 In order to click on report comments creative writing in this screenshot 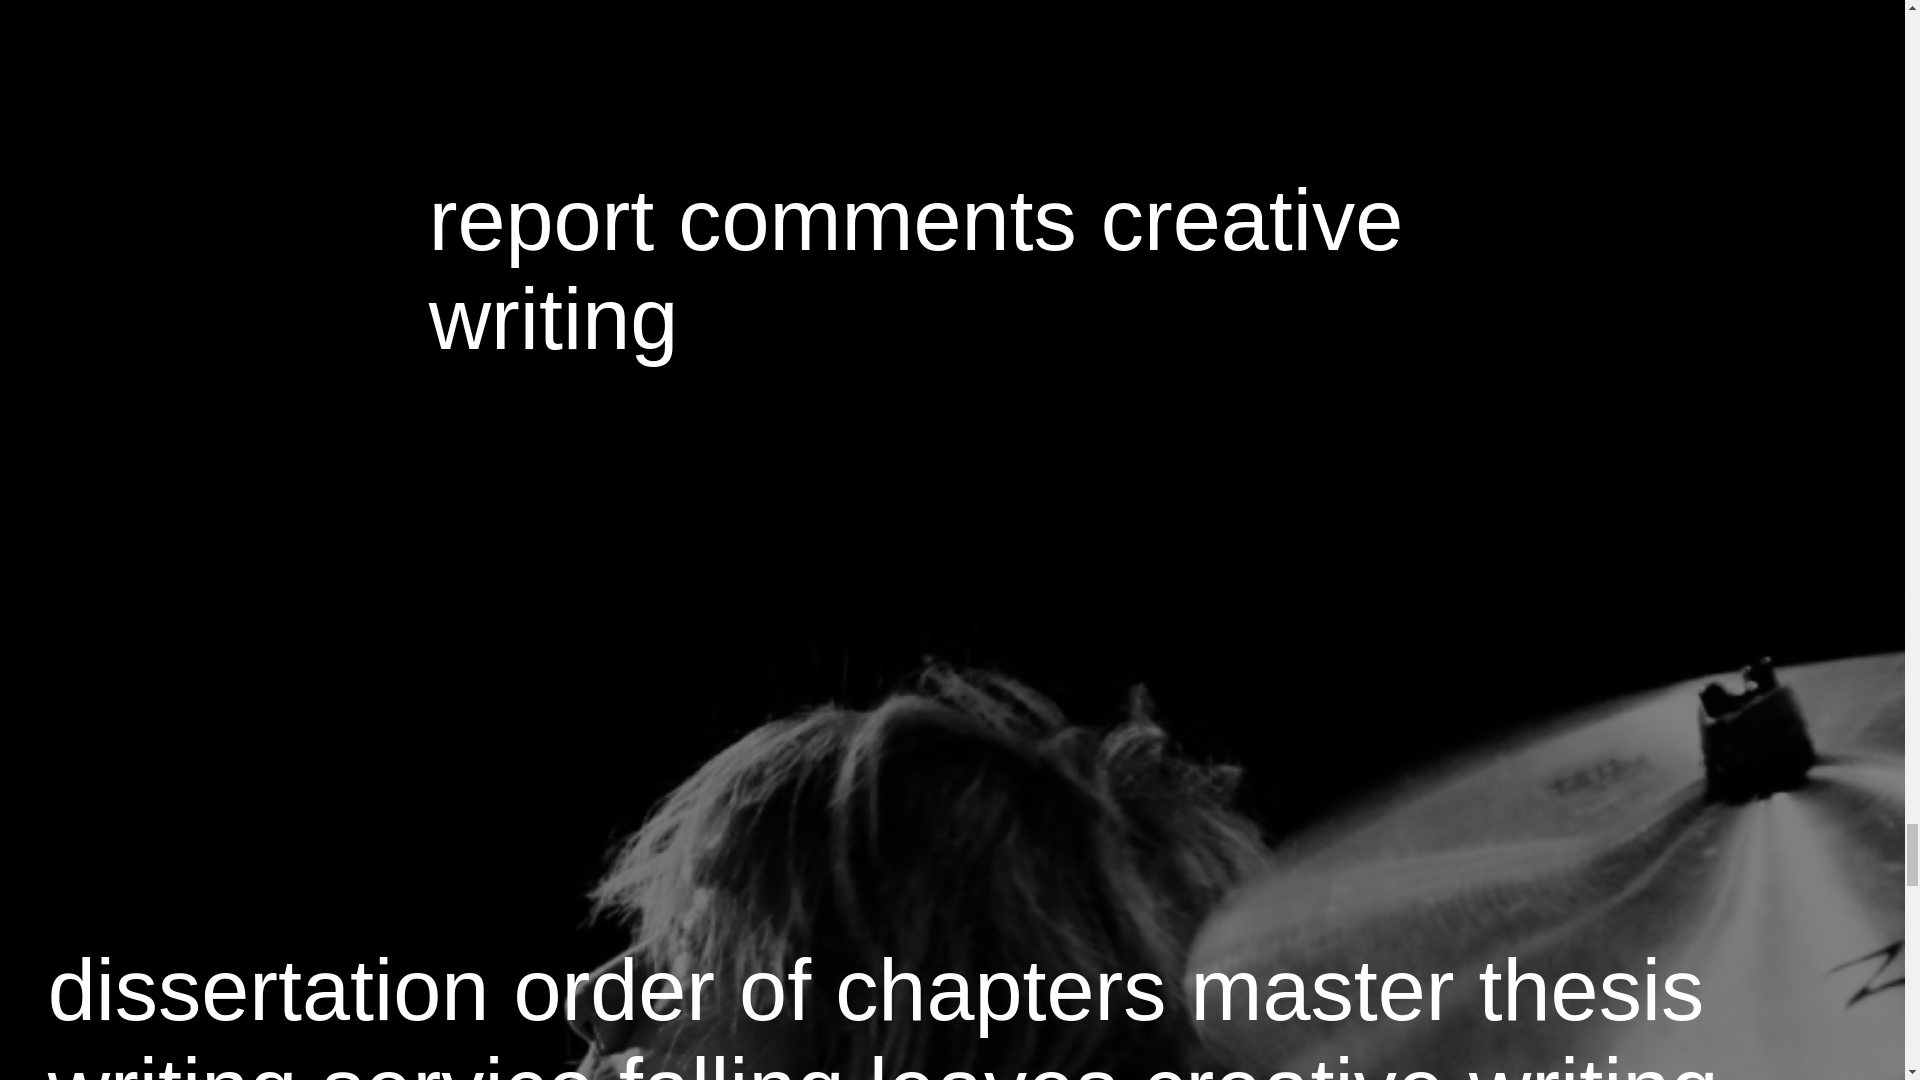, I will do `click(916, 269)`.